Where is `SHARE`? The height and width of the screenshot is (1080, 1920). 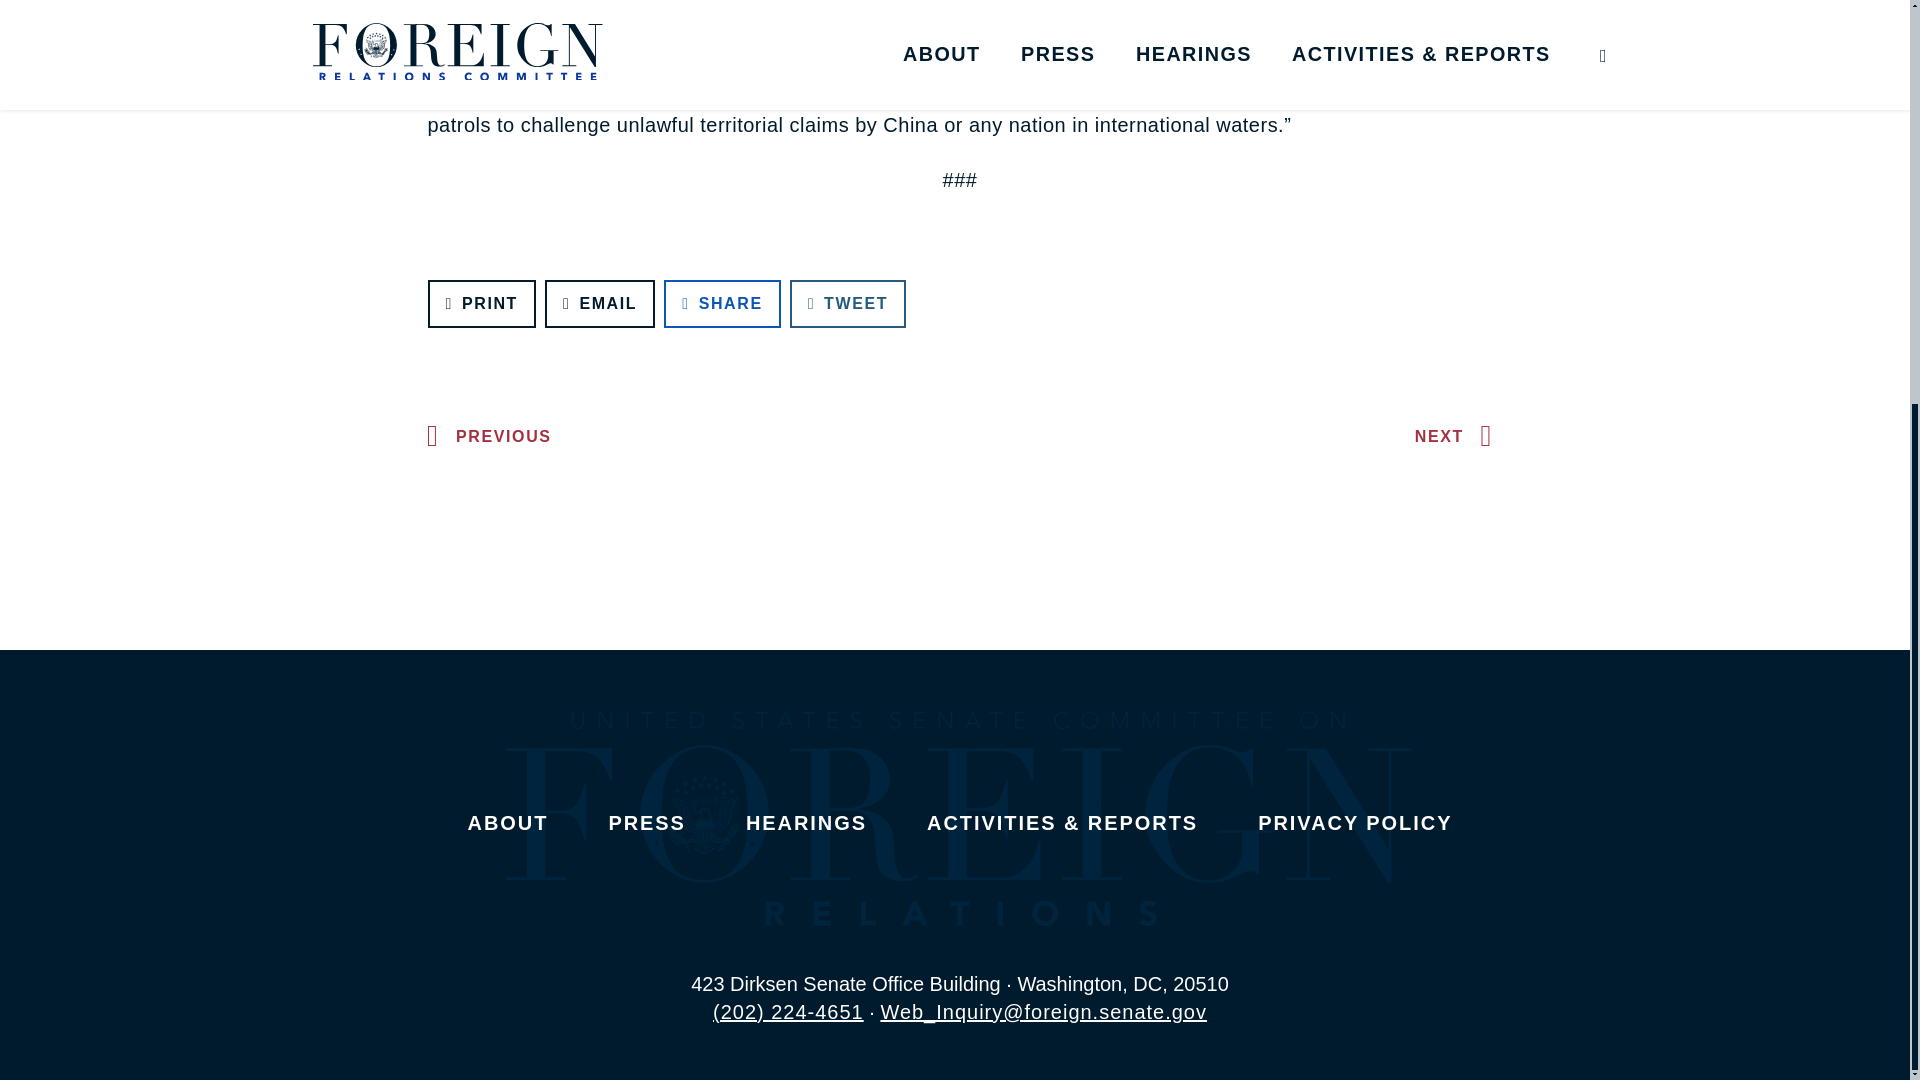
SHARE is located at coordinates (722, 304).